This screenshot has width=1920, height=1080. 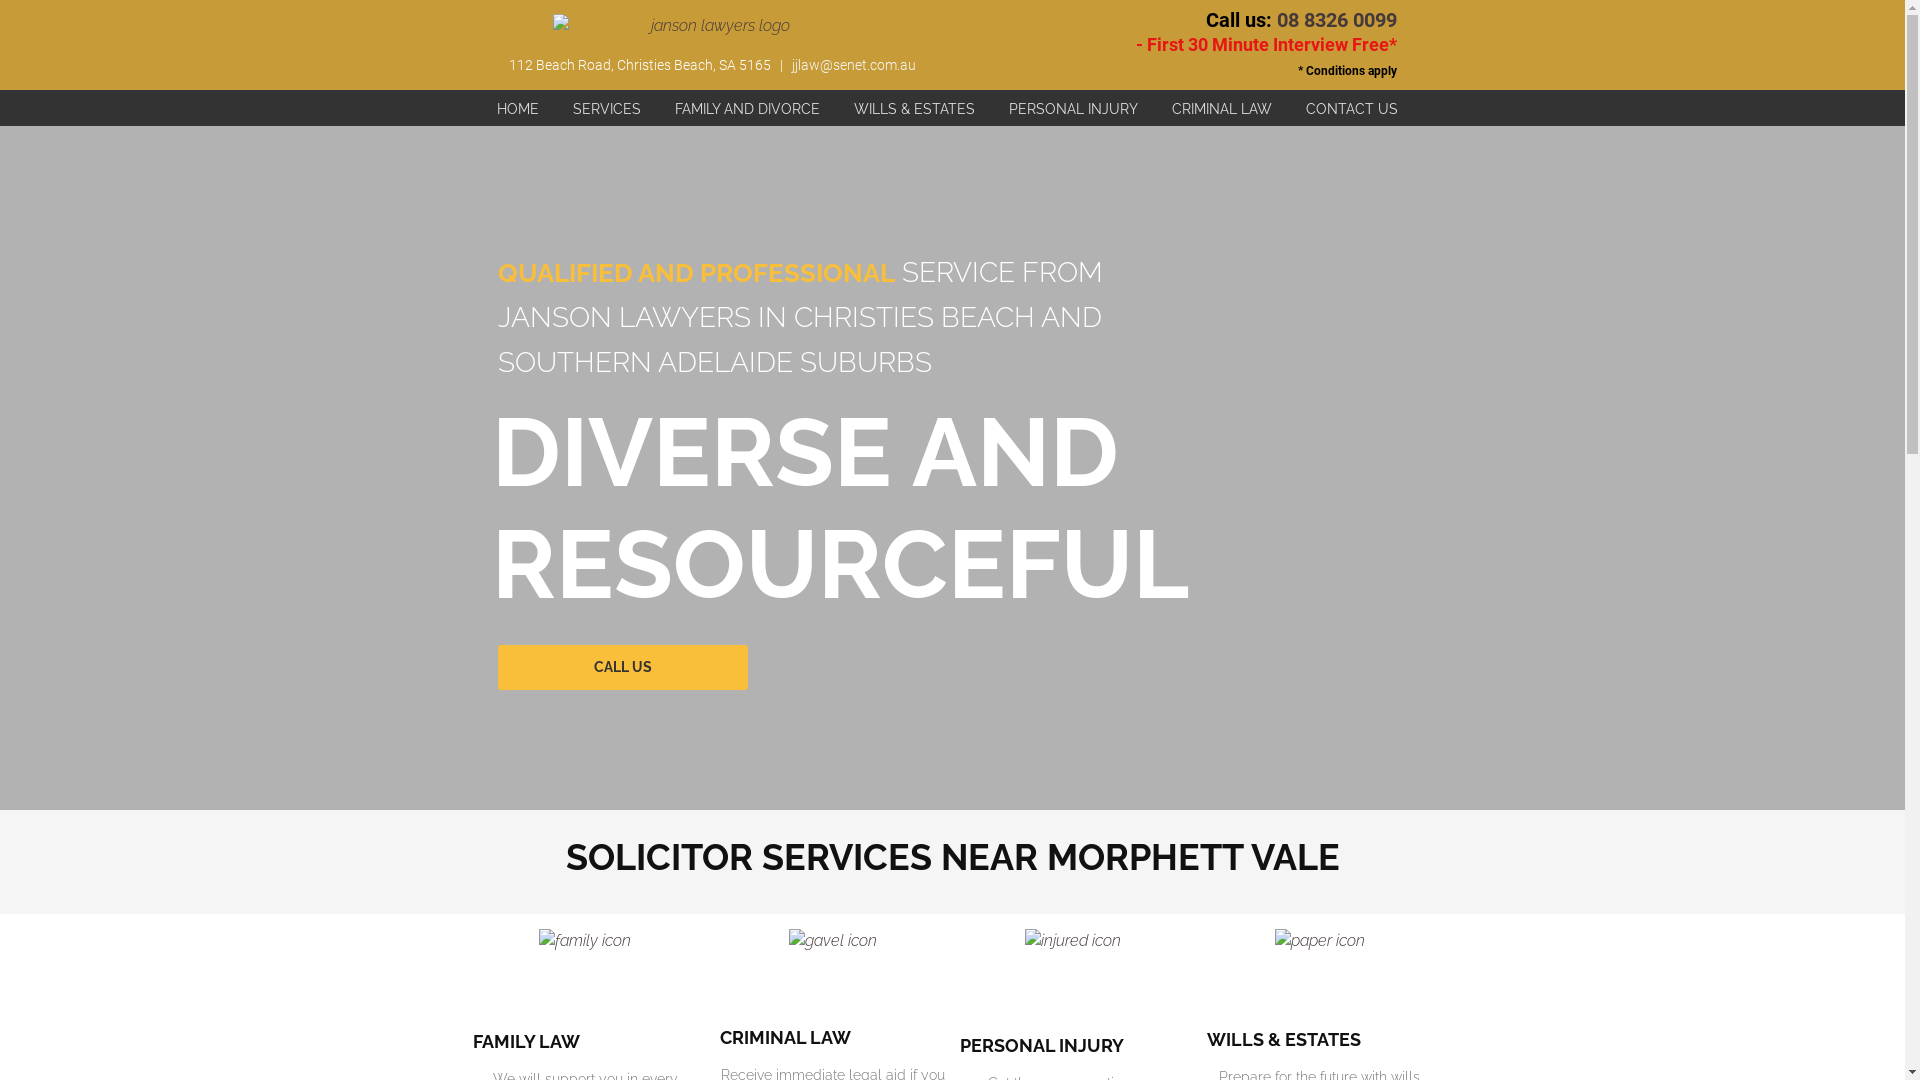 I want to click on 08 8326 0099, so click(x=1336, y=20).